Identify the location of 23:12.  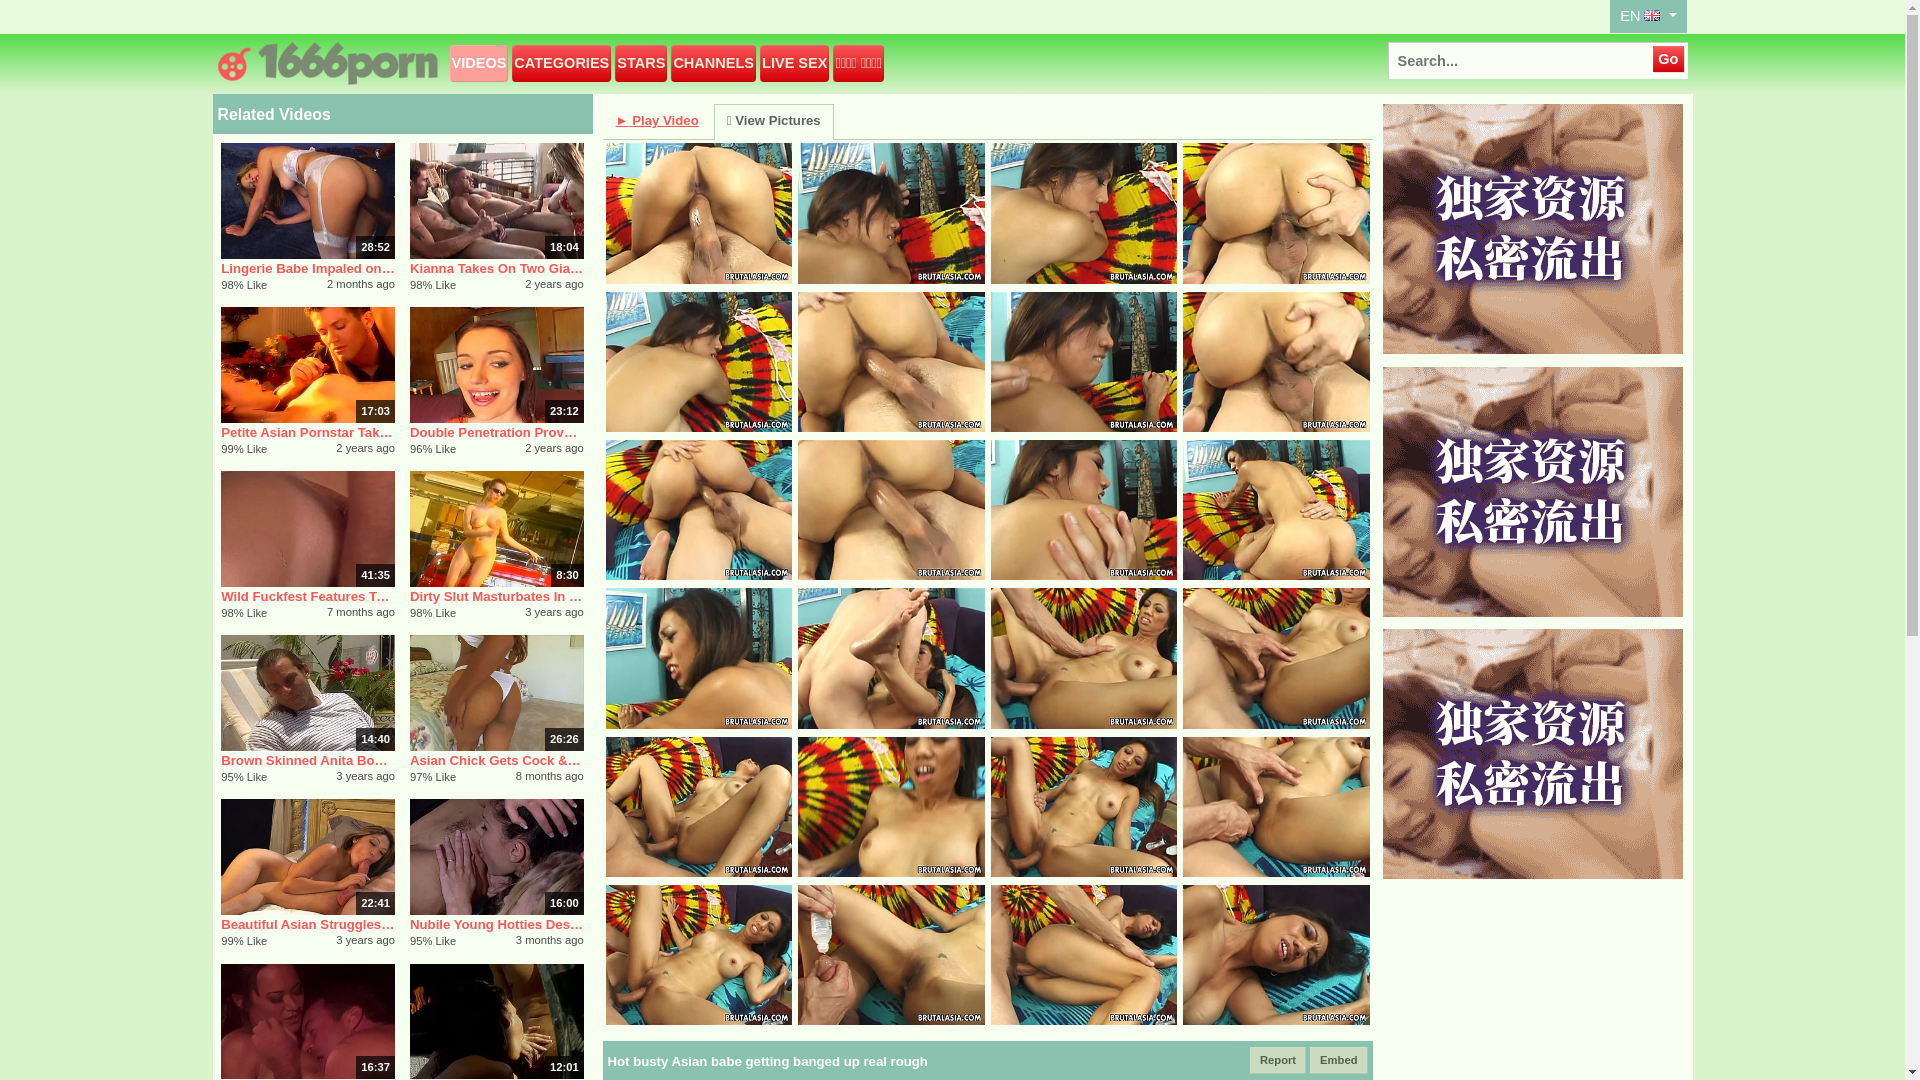
(497, 365).